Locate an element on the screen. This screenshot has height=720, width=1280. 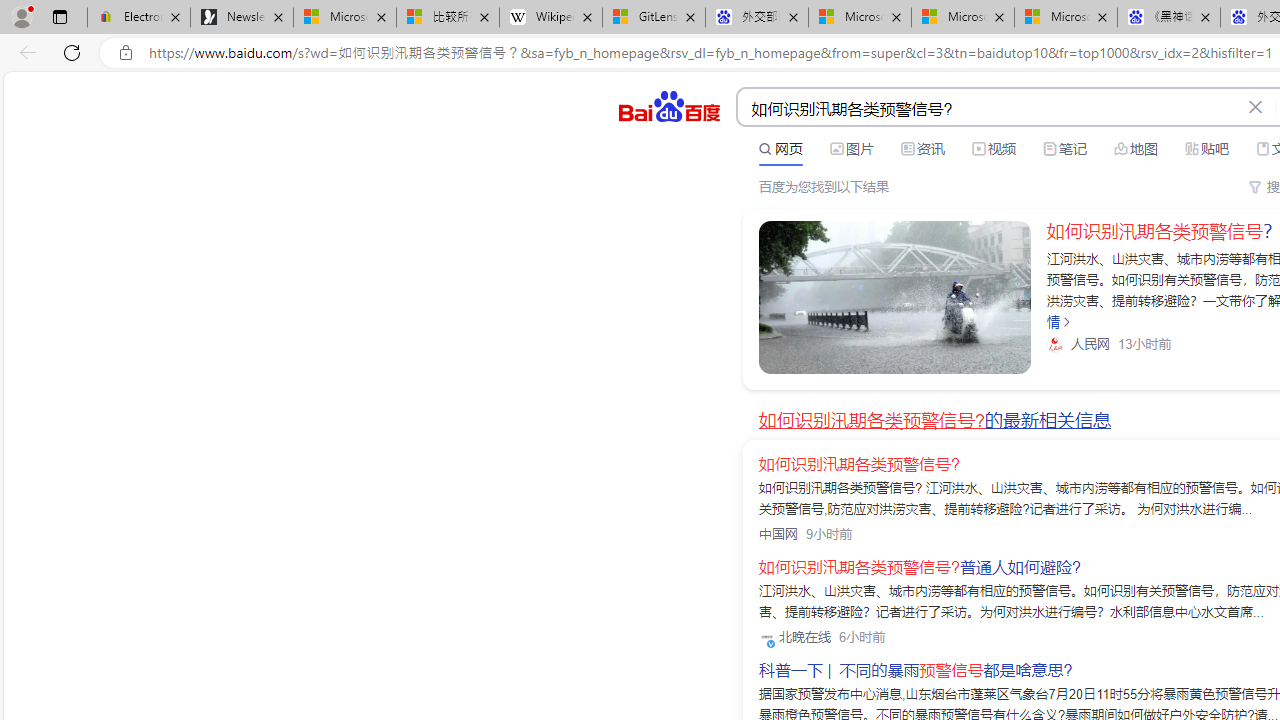
Class: sc-link _link_kwqvb_2 -v-color-primary block is located at coordinates (894, 297).